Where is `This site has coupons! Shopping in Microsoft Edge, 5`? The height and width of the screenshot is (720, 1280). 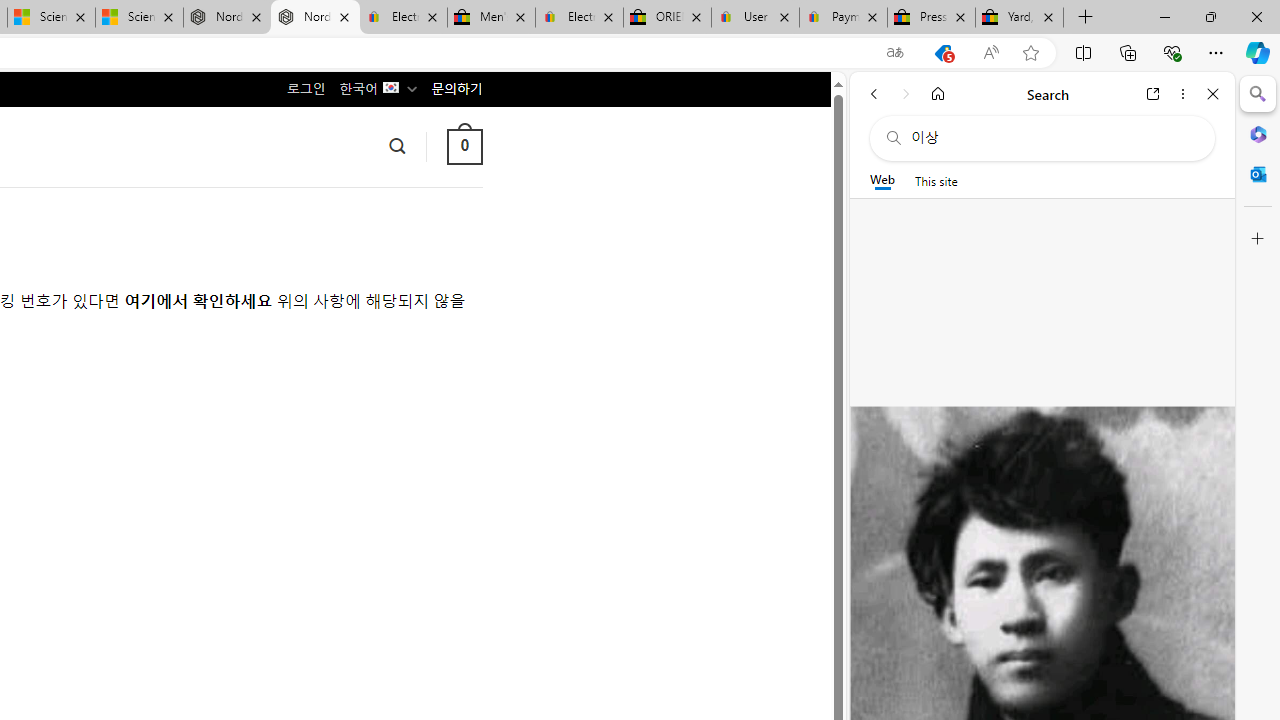
This site has coupons! Shopping in Microsoft Edge, 5 is located at coordinates (943, 53).